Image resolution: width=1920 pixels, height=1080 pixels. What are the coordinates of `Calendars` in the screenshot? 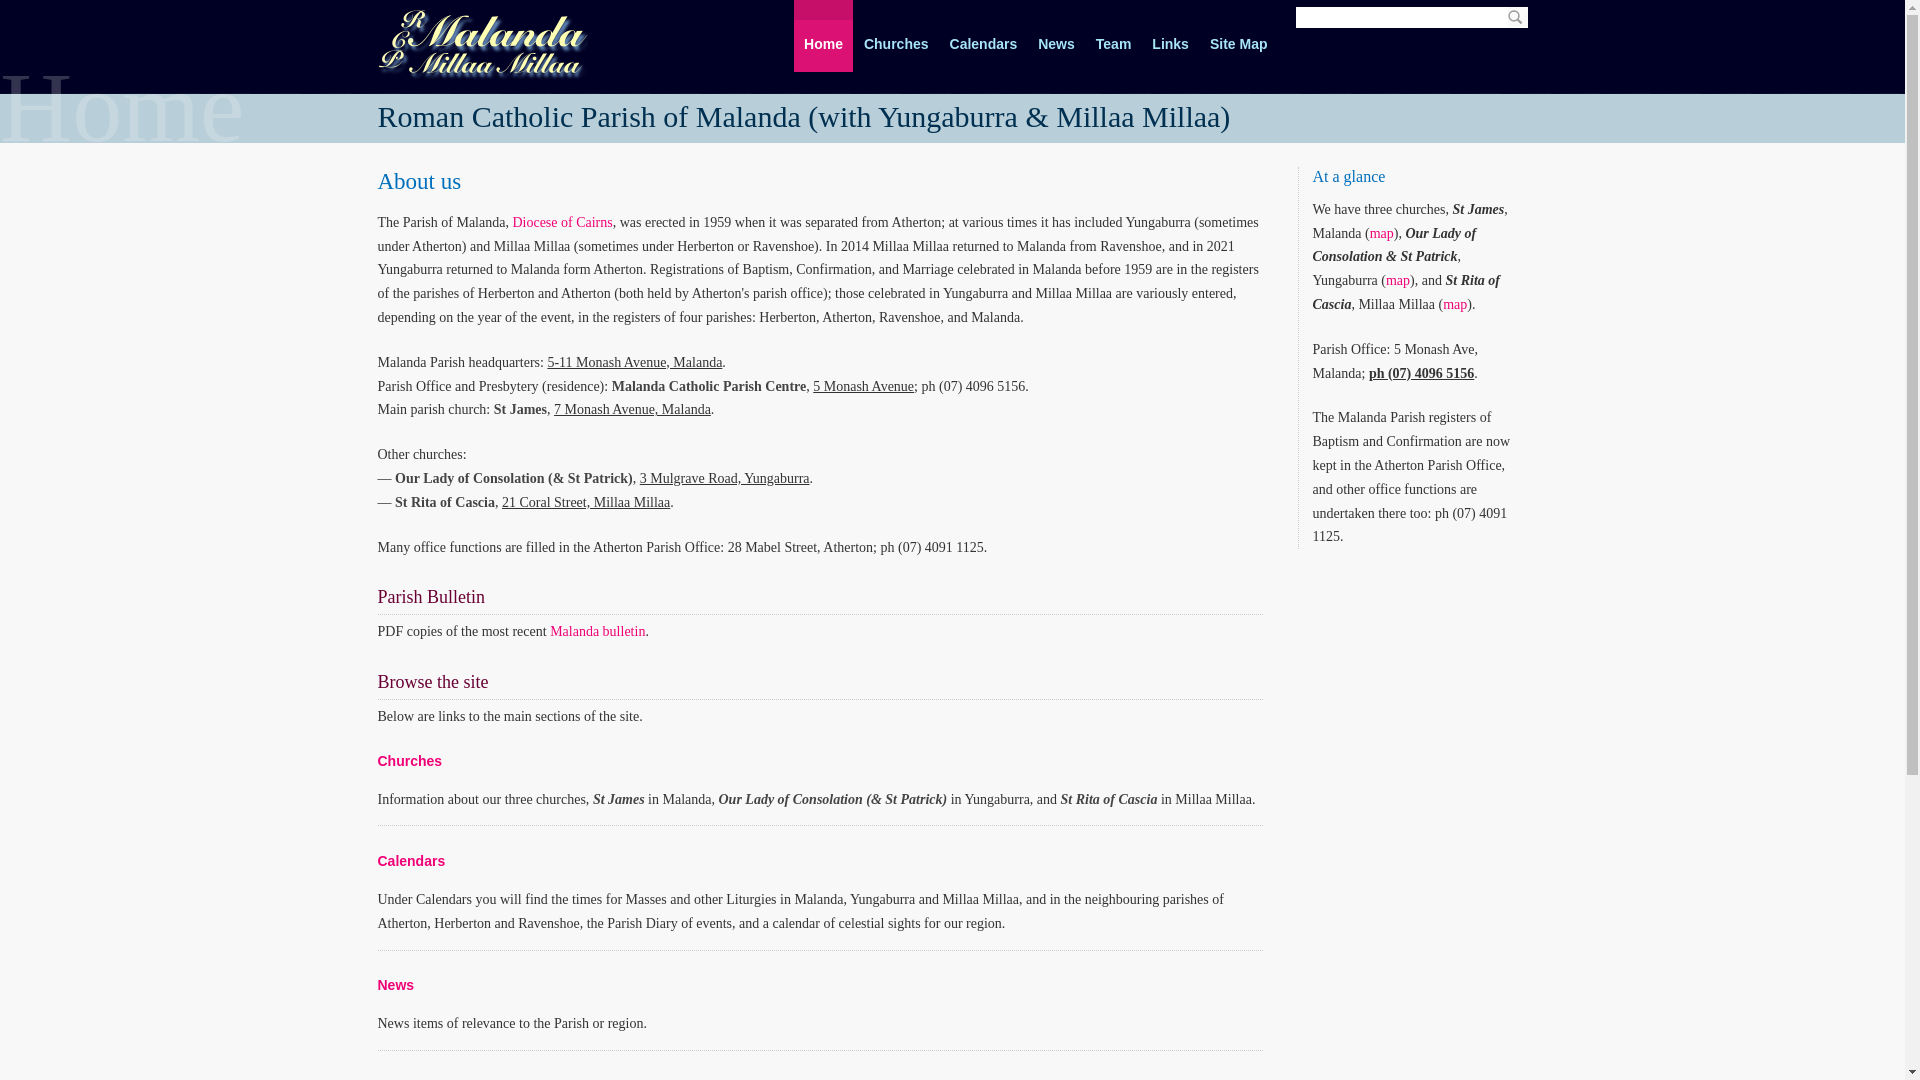 It's located at (984, 36).